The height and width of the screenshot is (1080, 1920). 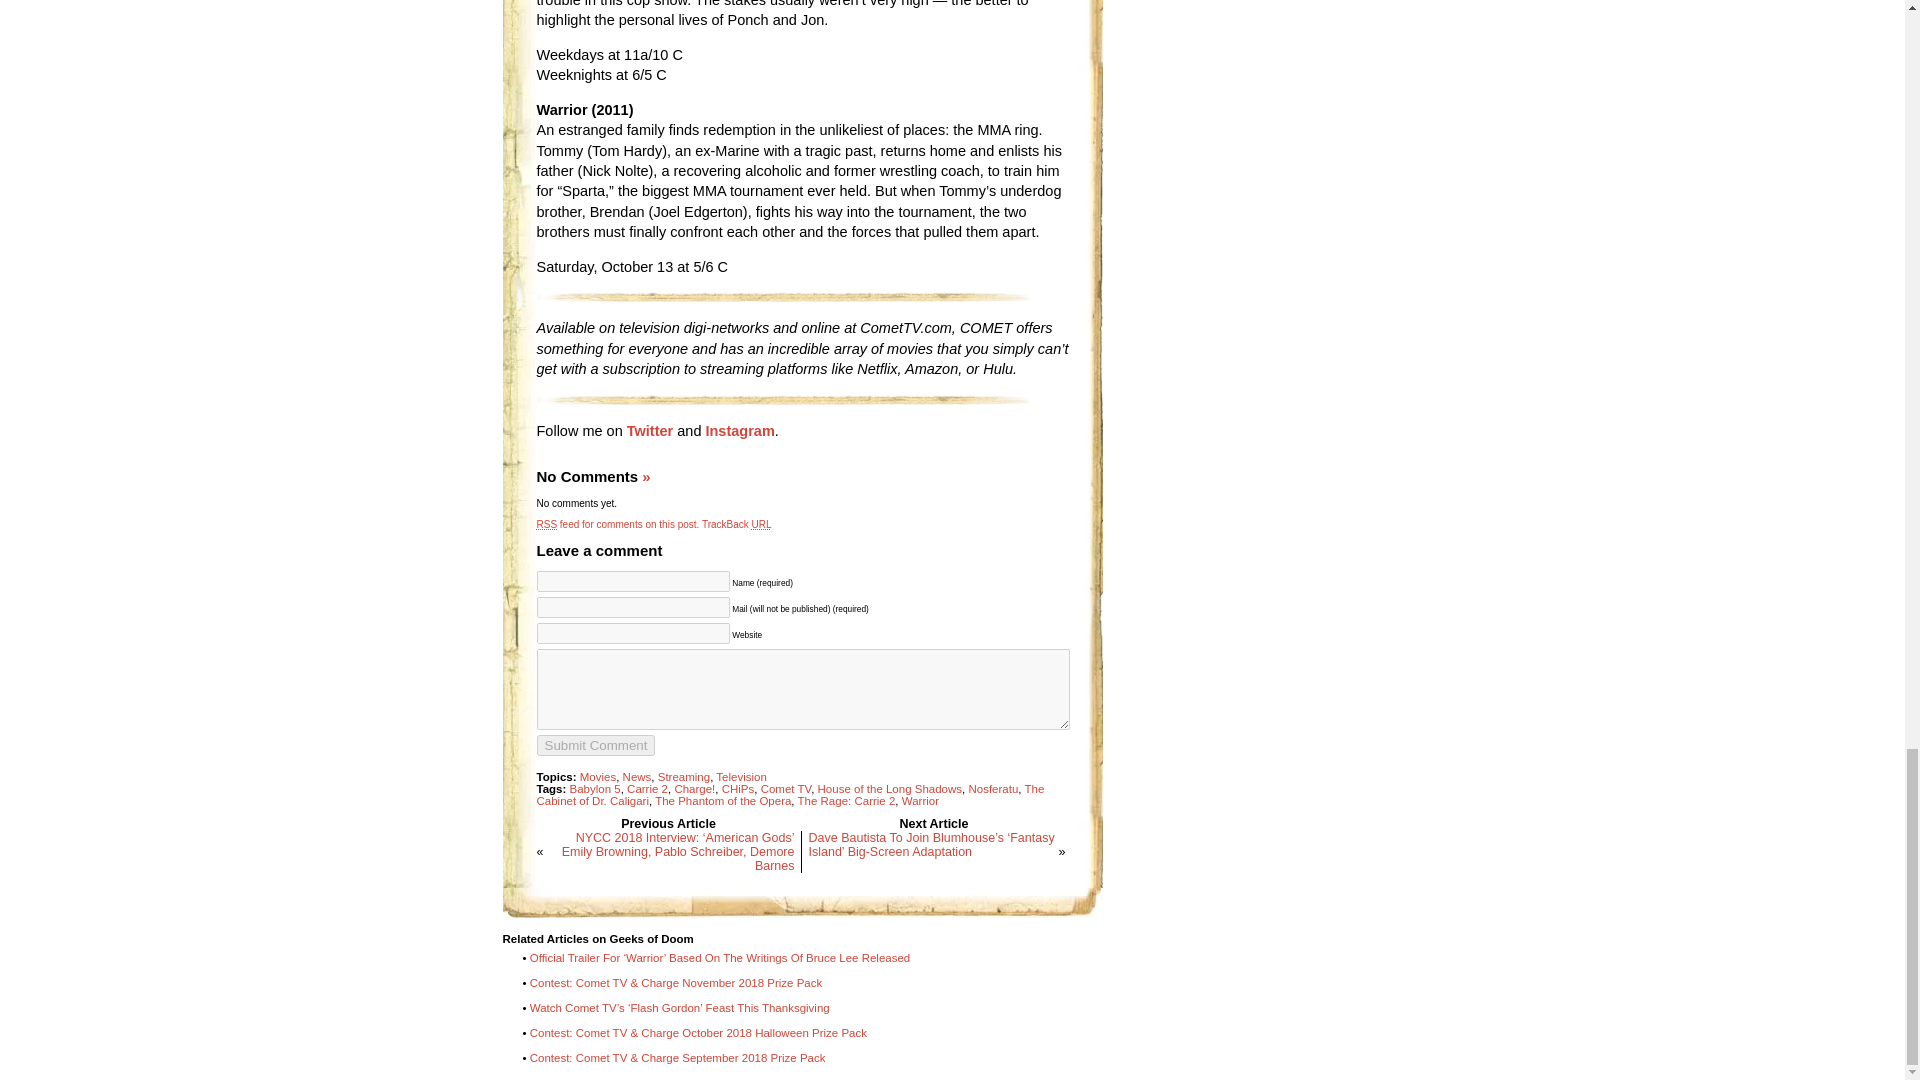 I want to click on CHiPs, so click(x=738, y=788).